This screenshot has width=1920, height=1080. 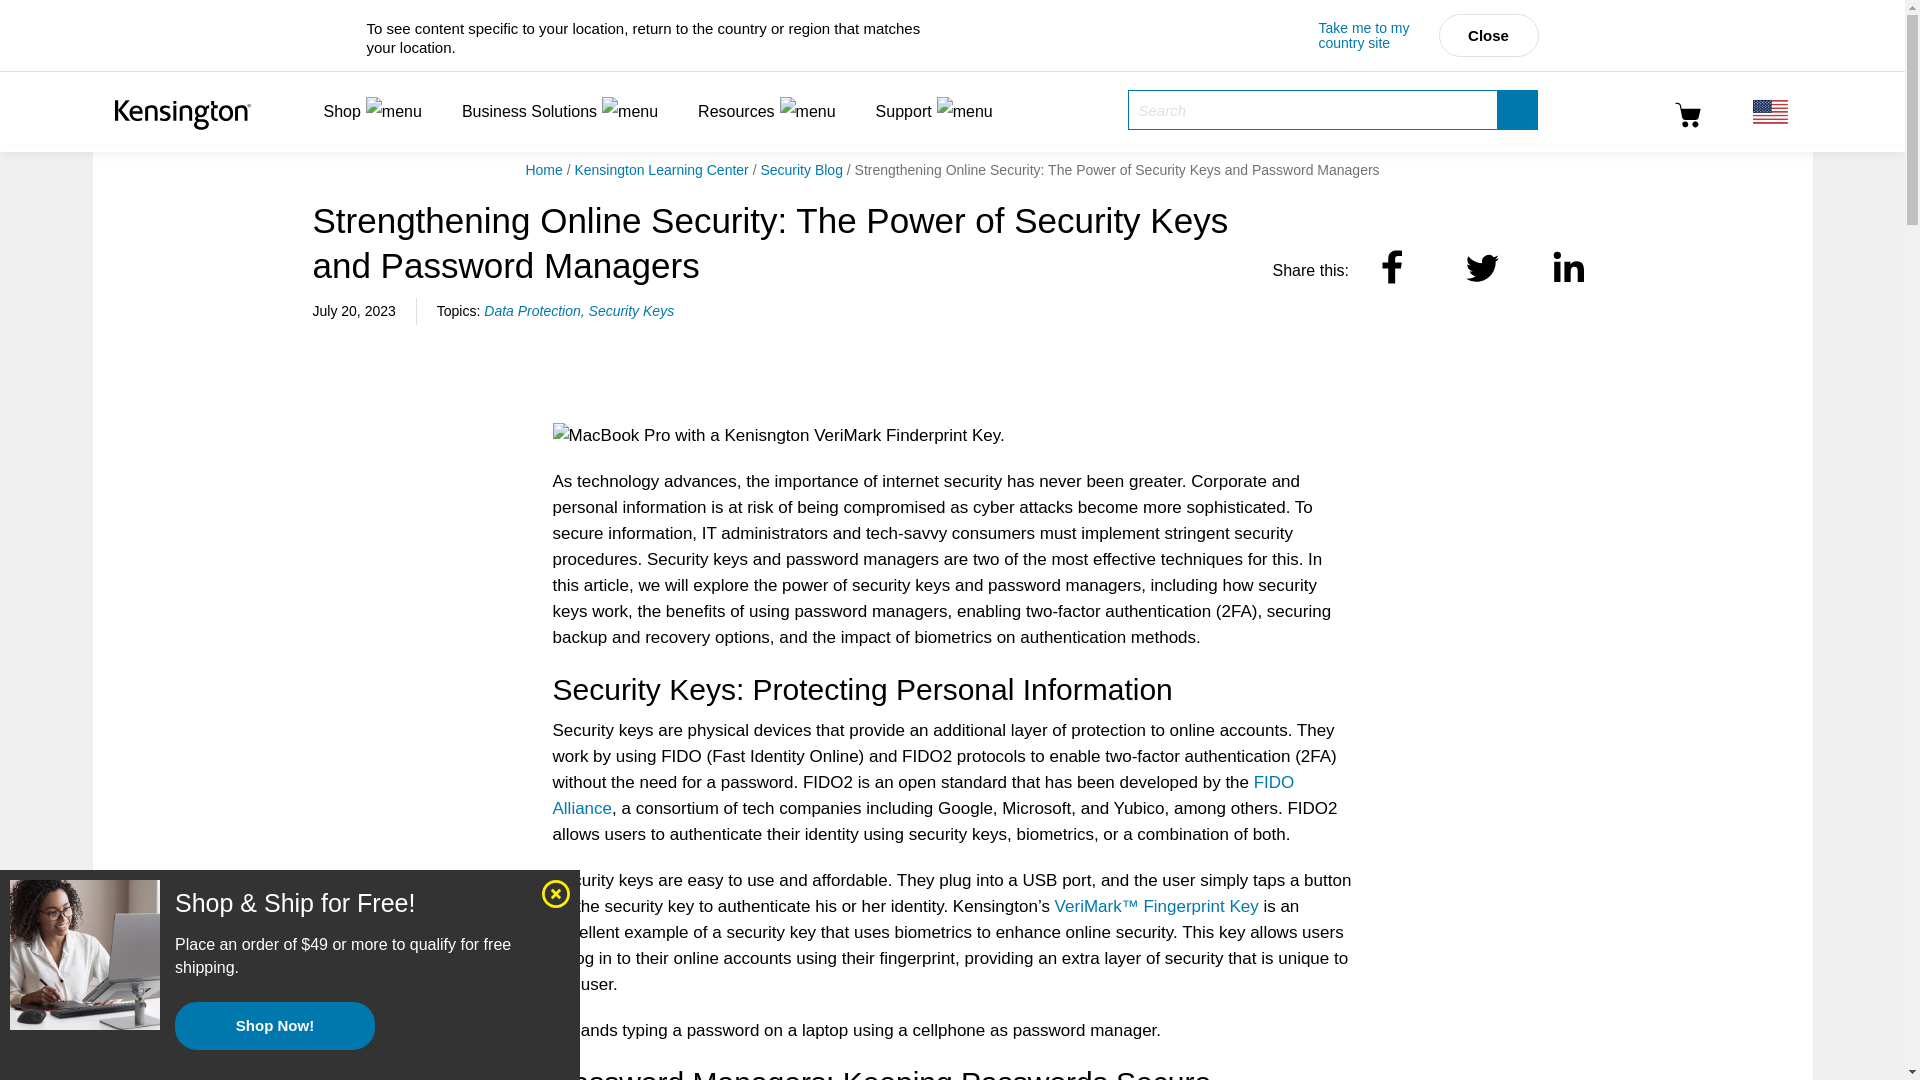 What do you see at coordinates (1517, 109) in the screenshot?
I see `Search` at bounding box center [1517, 109].